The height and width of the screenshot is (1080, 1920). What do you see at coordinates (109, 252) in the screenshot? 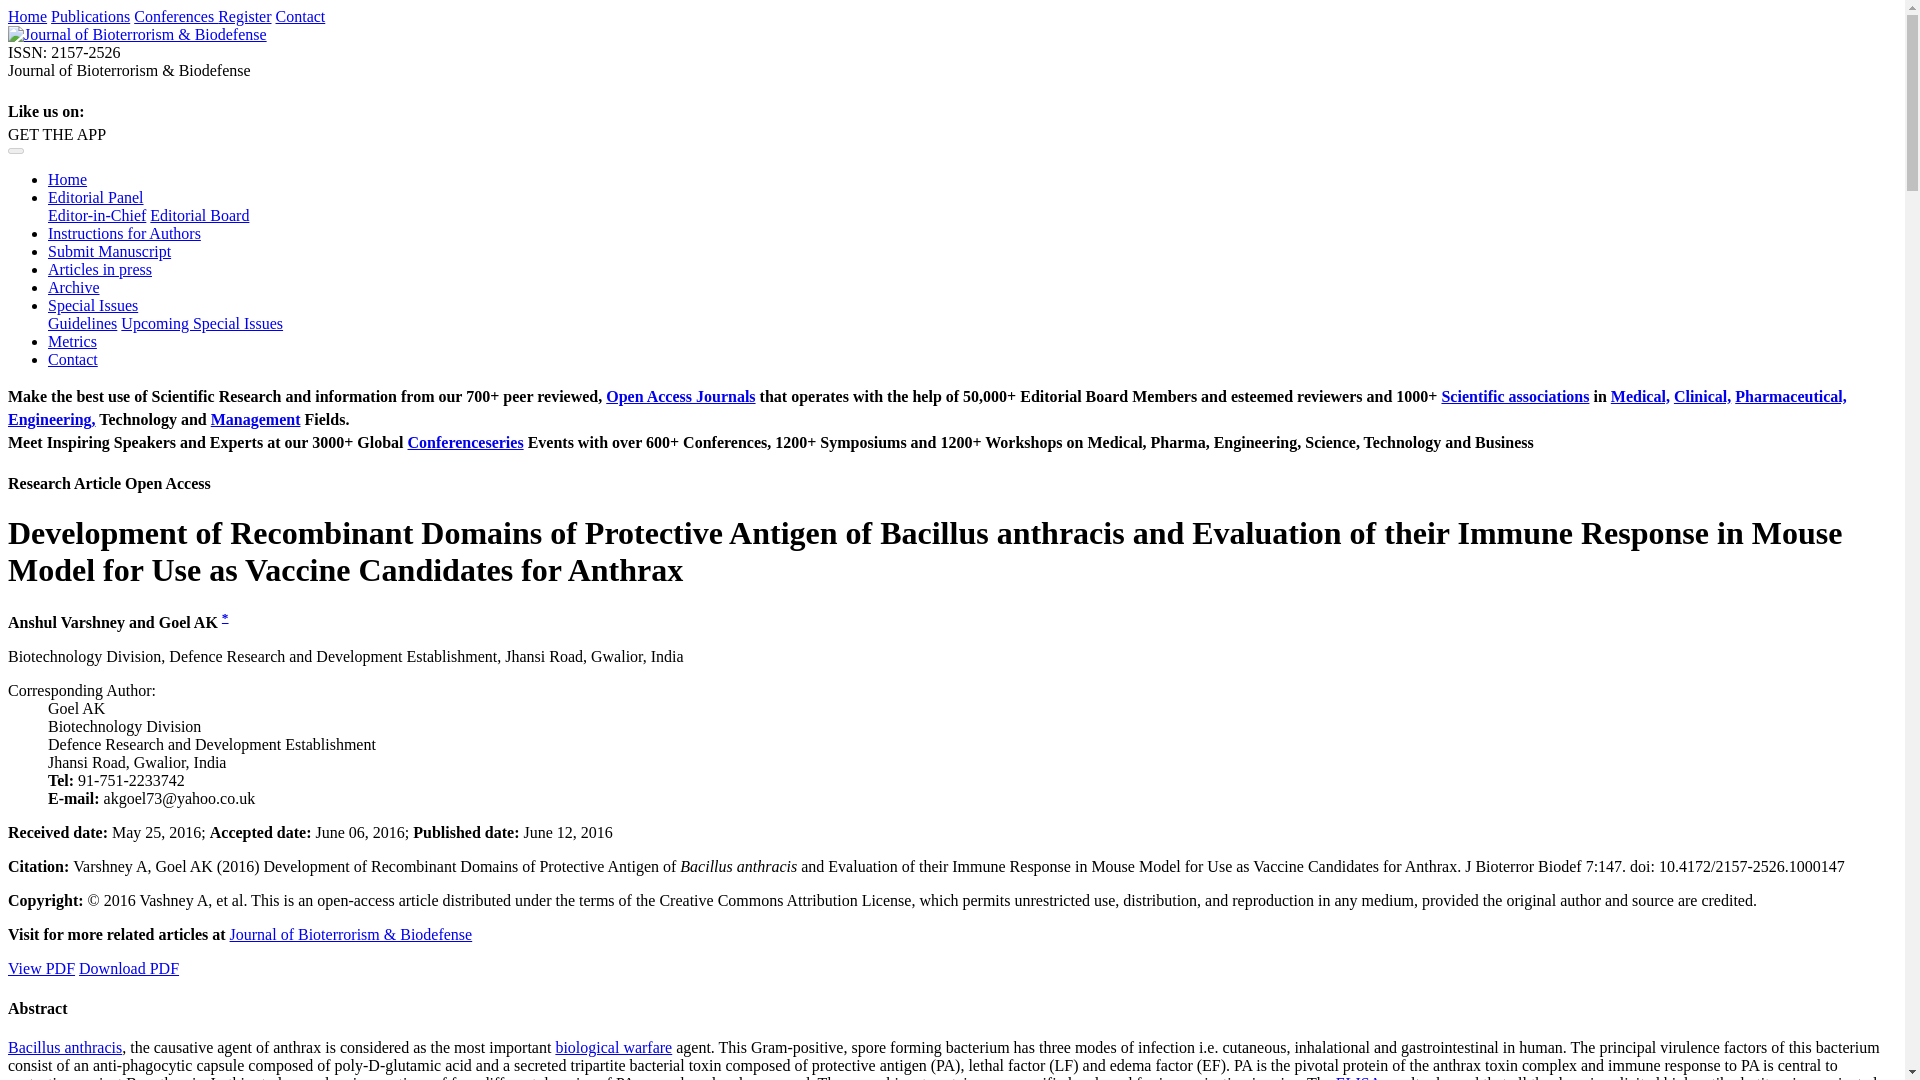
I see `Submit Manuscript` at bounding box center [109, 252].